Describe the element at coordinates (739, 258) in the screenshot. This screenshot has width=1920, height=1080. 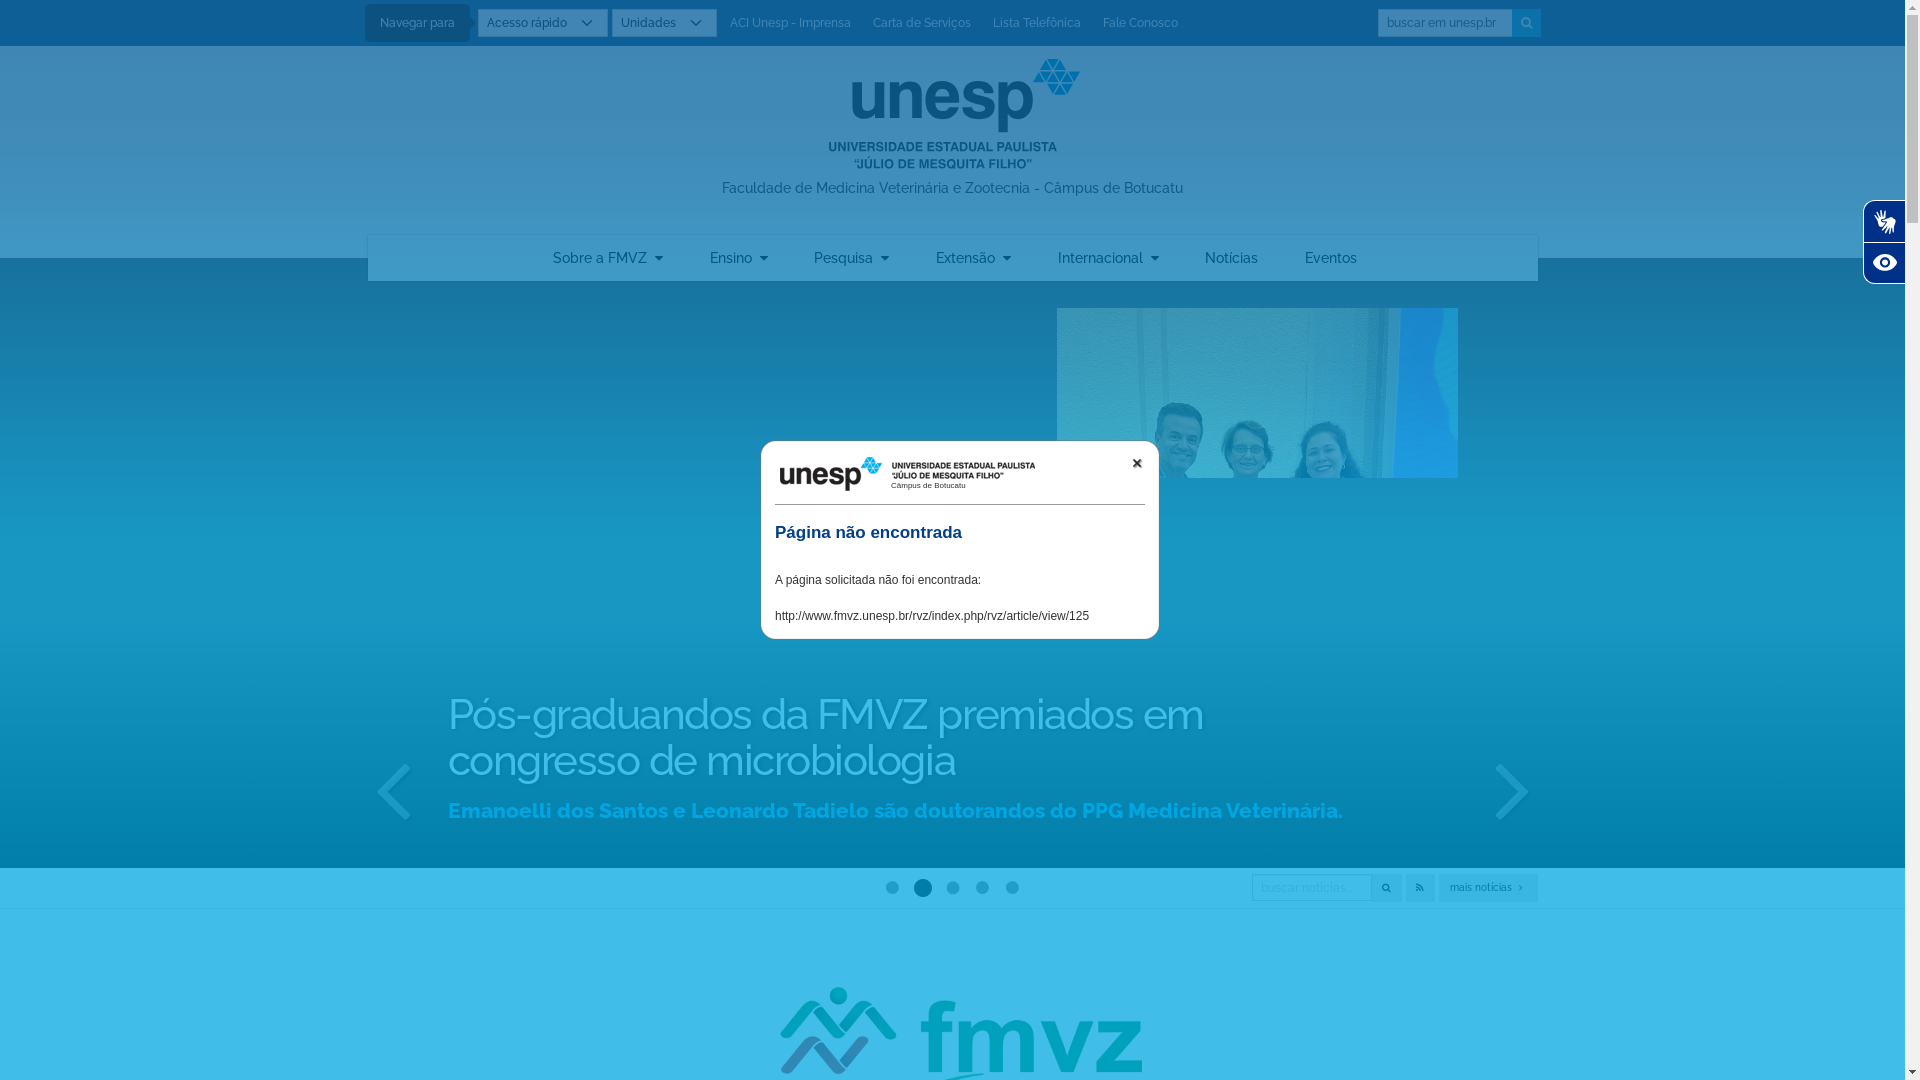
I see `Ensino` at that location.